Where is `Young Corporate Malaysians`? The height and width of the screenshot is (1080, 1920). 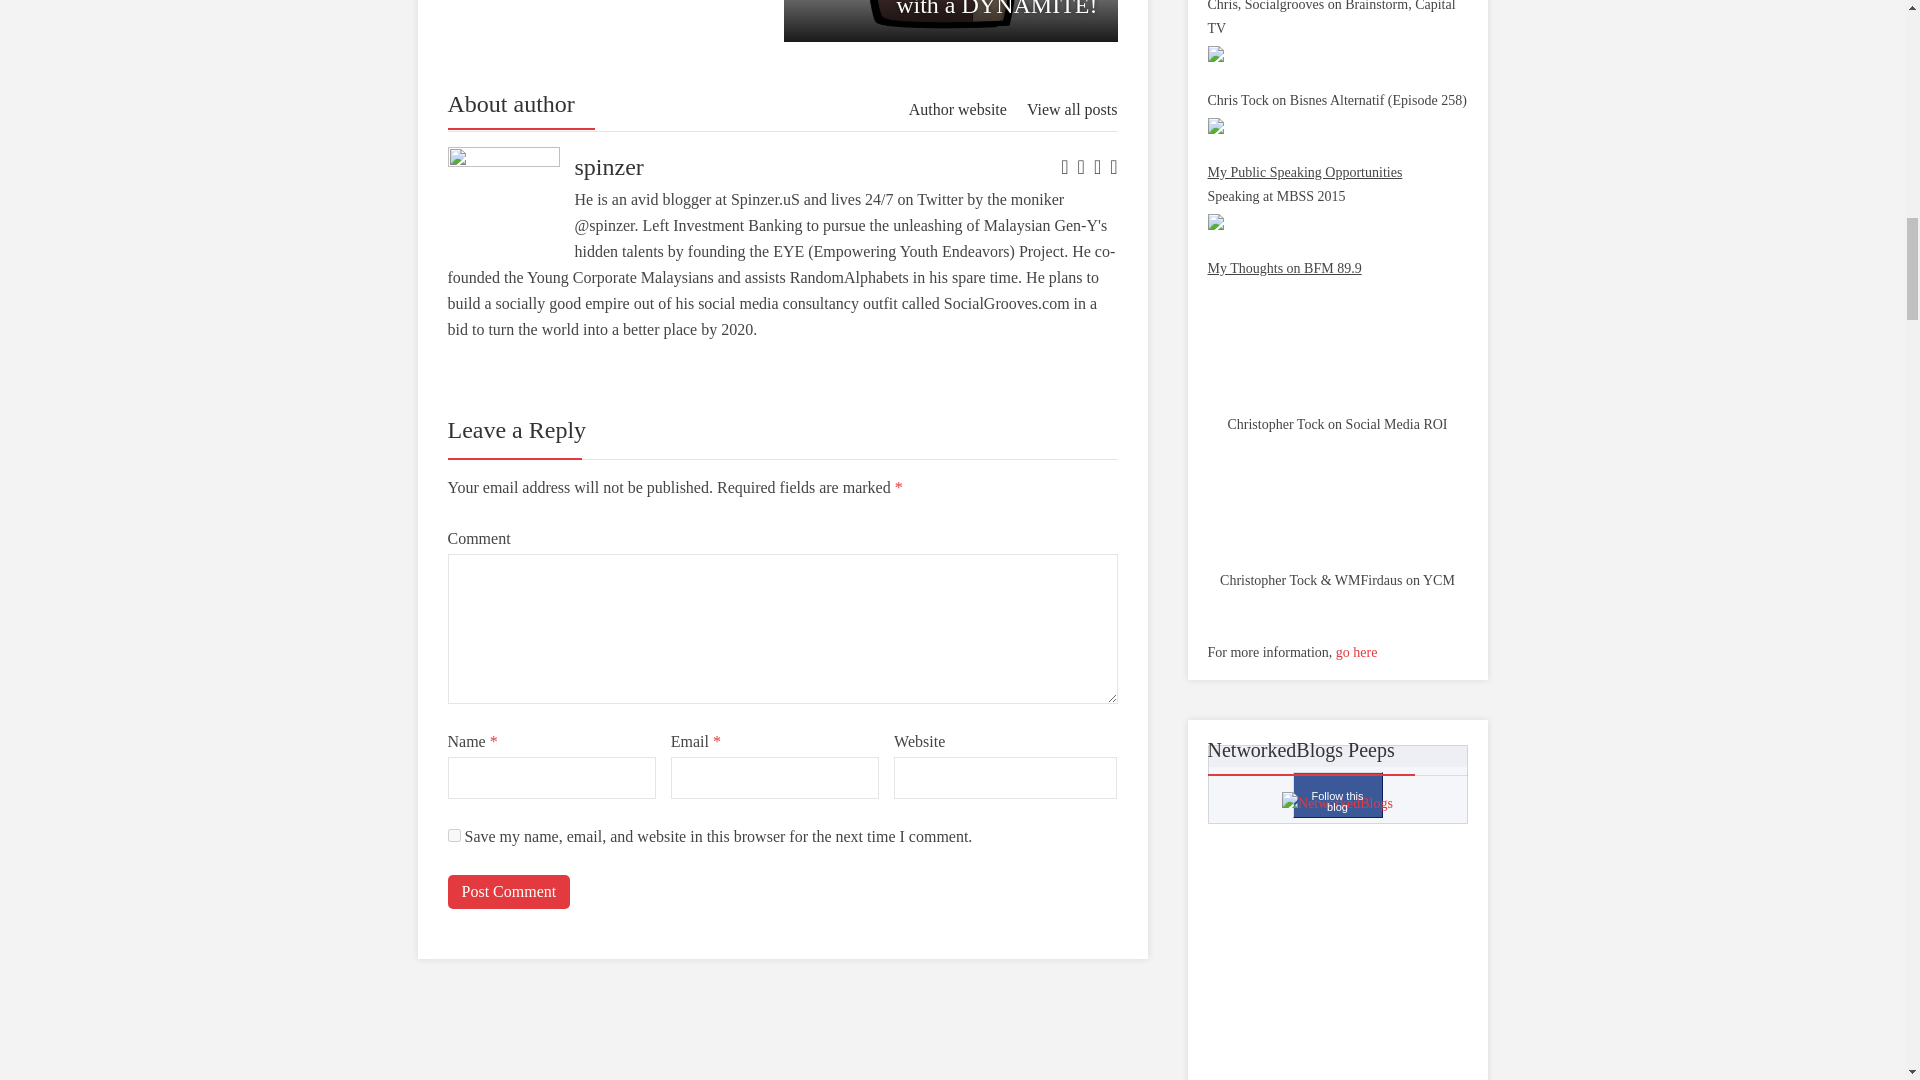
Young Corporate Malaysians is located at coordinates (766, 200).